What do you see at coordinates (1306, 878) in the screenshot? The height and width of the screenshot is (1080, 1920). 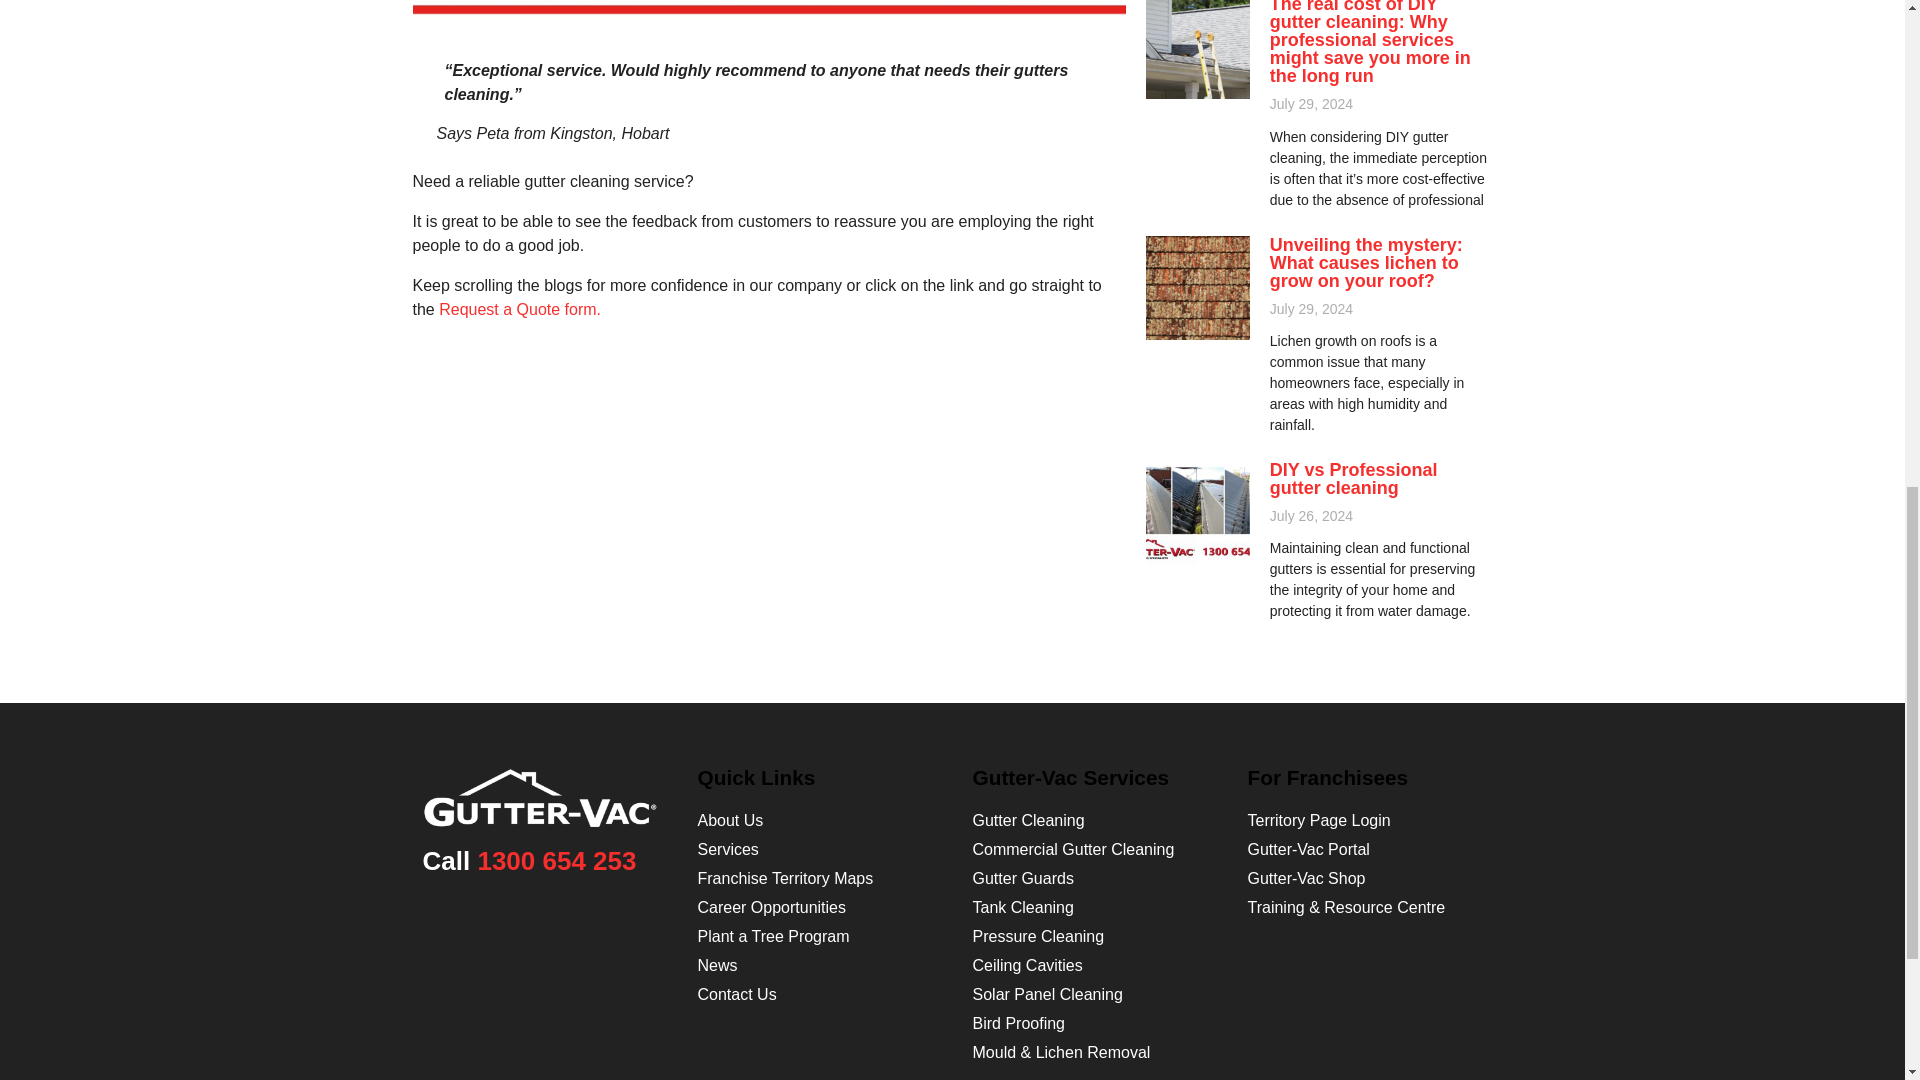 I see `Gutter-Vac Shop` at bounding box center [1306, 878].